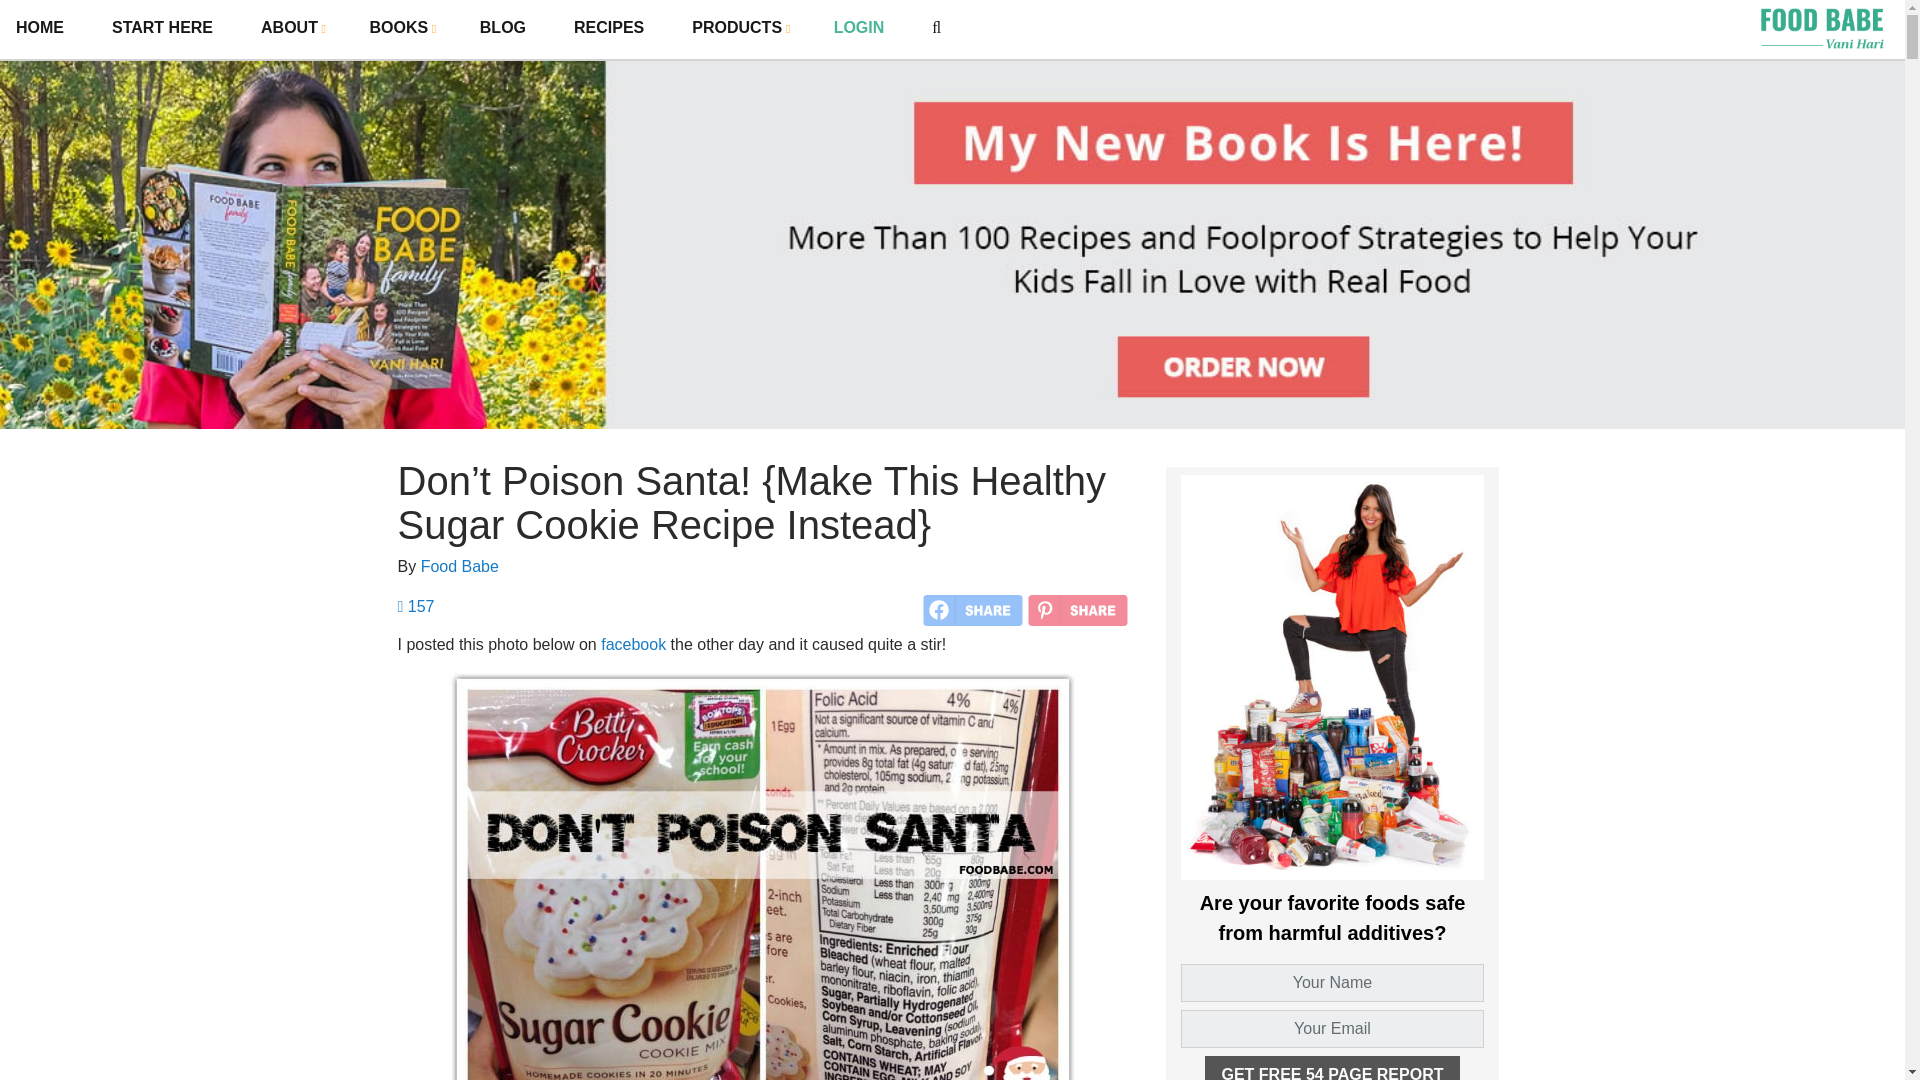 The width and height of the screenshot is (1920, 1080). Describe the element at coordinates (859, 28) in the screenshot. I see `LOGIN` at that location.